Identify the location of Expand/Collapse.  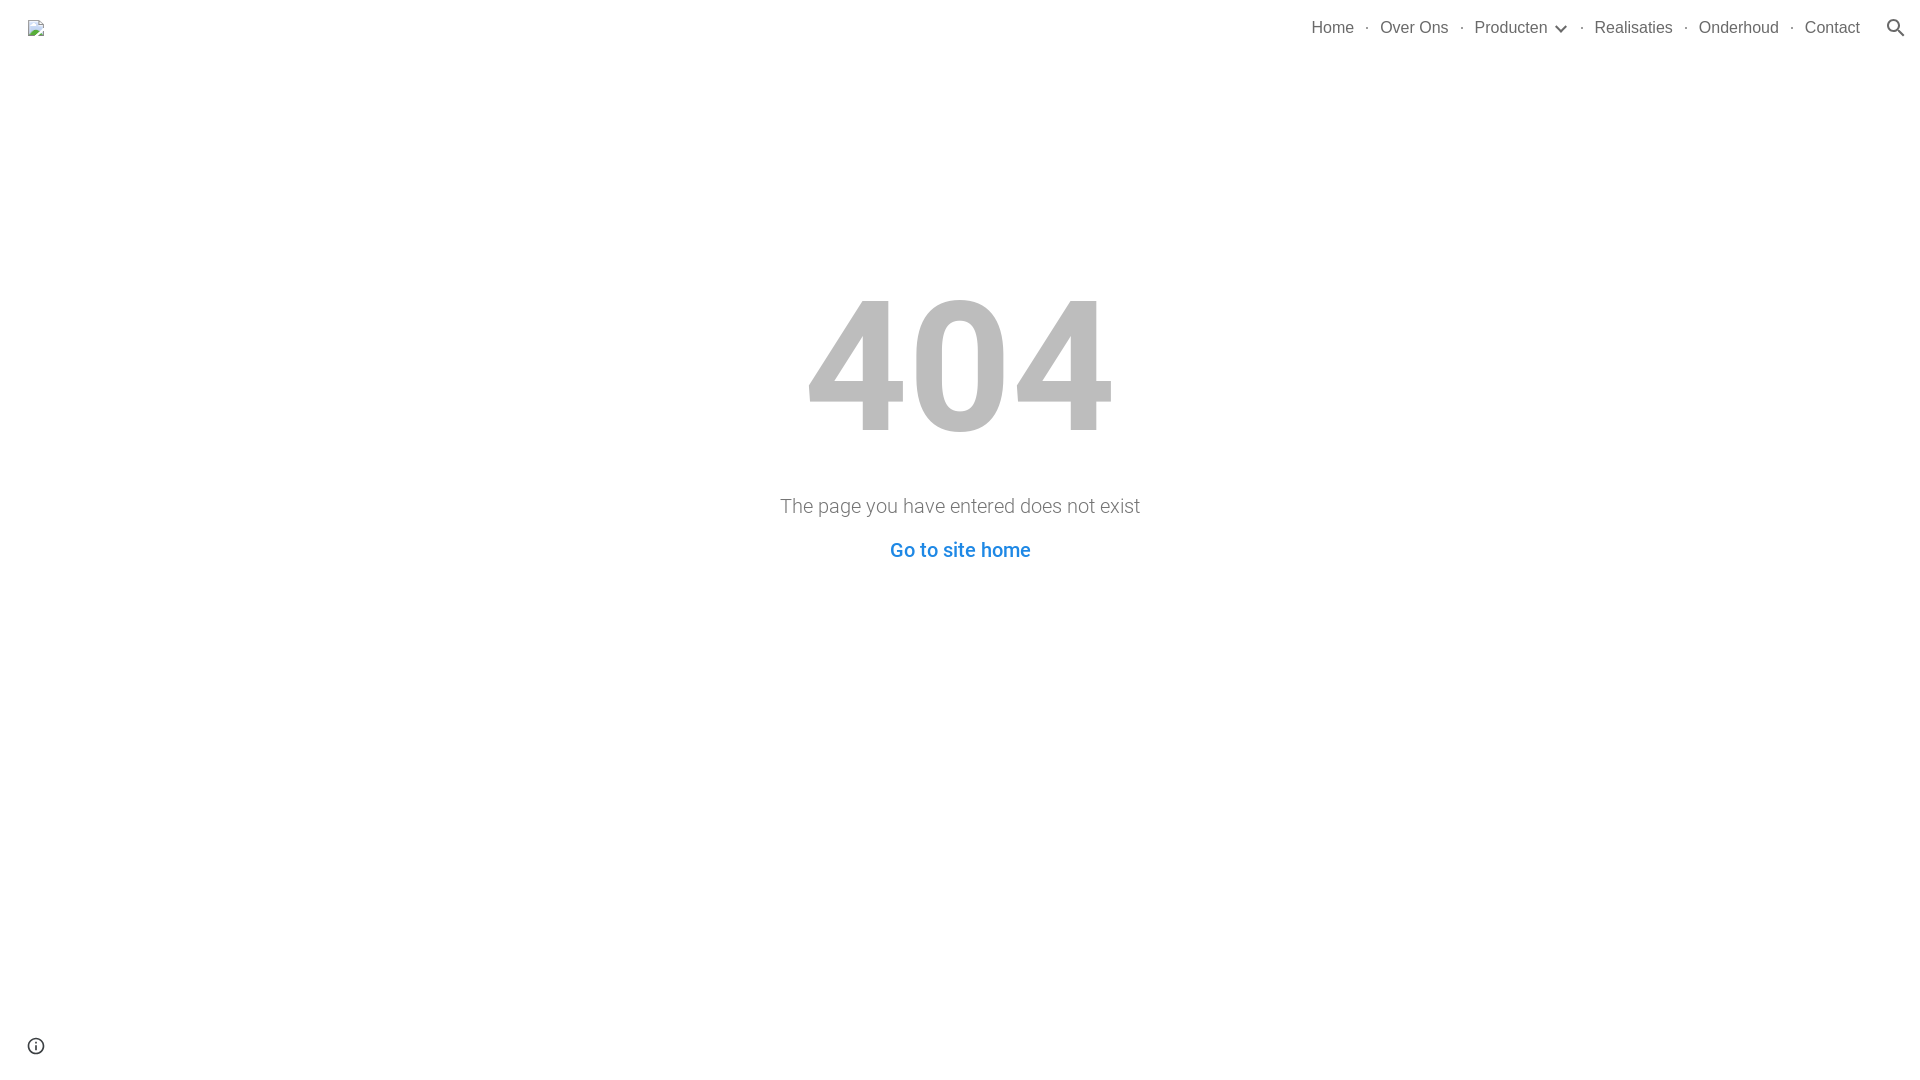
(1560, 28).